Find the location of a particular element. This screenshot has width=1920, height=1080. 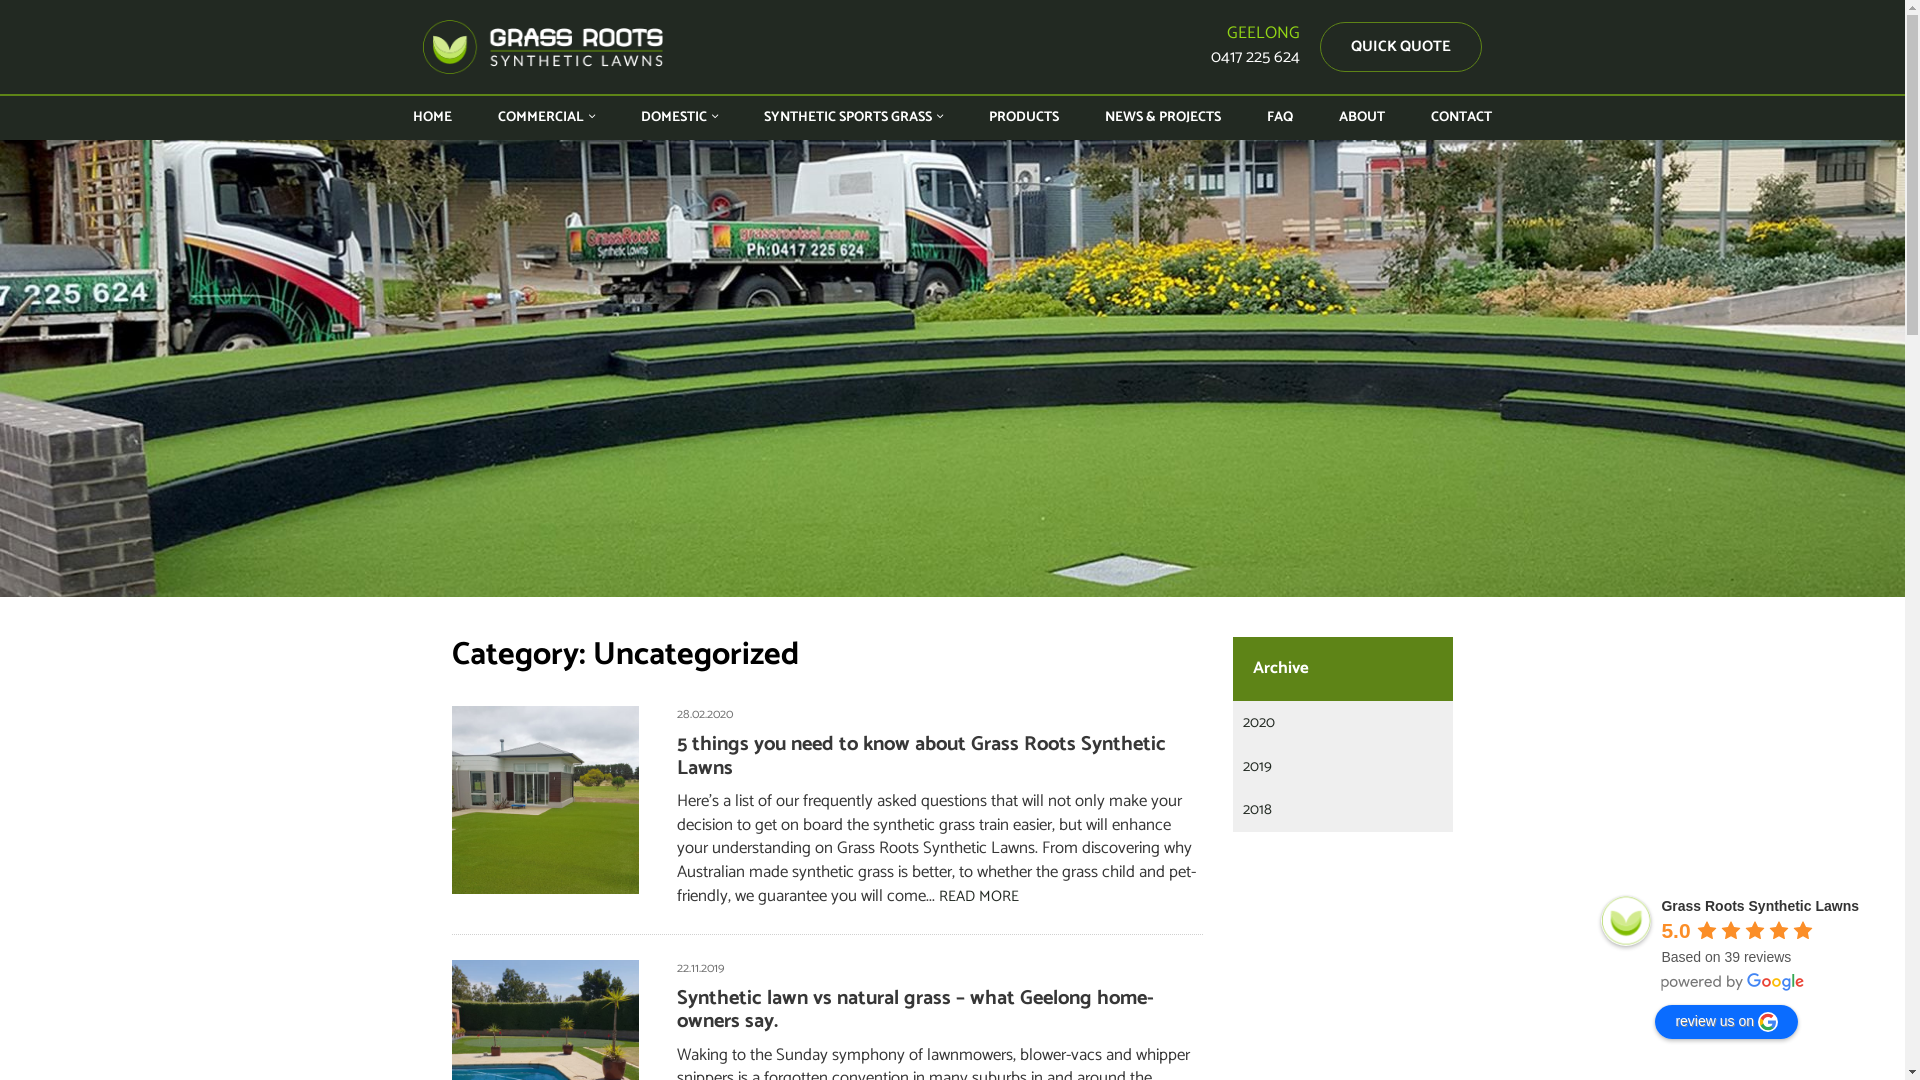

2019 is located at coordinates (1258, 766).